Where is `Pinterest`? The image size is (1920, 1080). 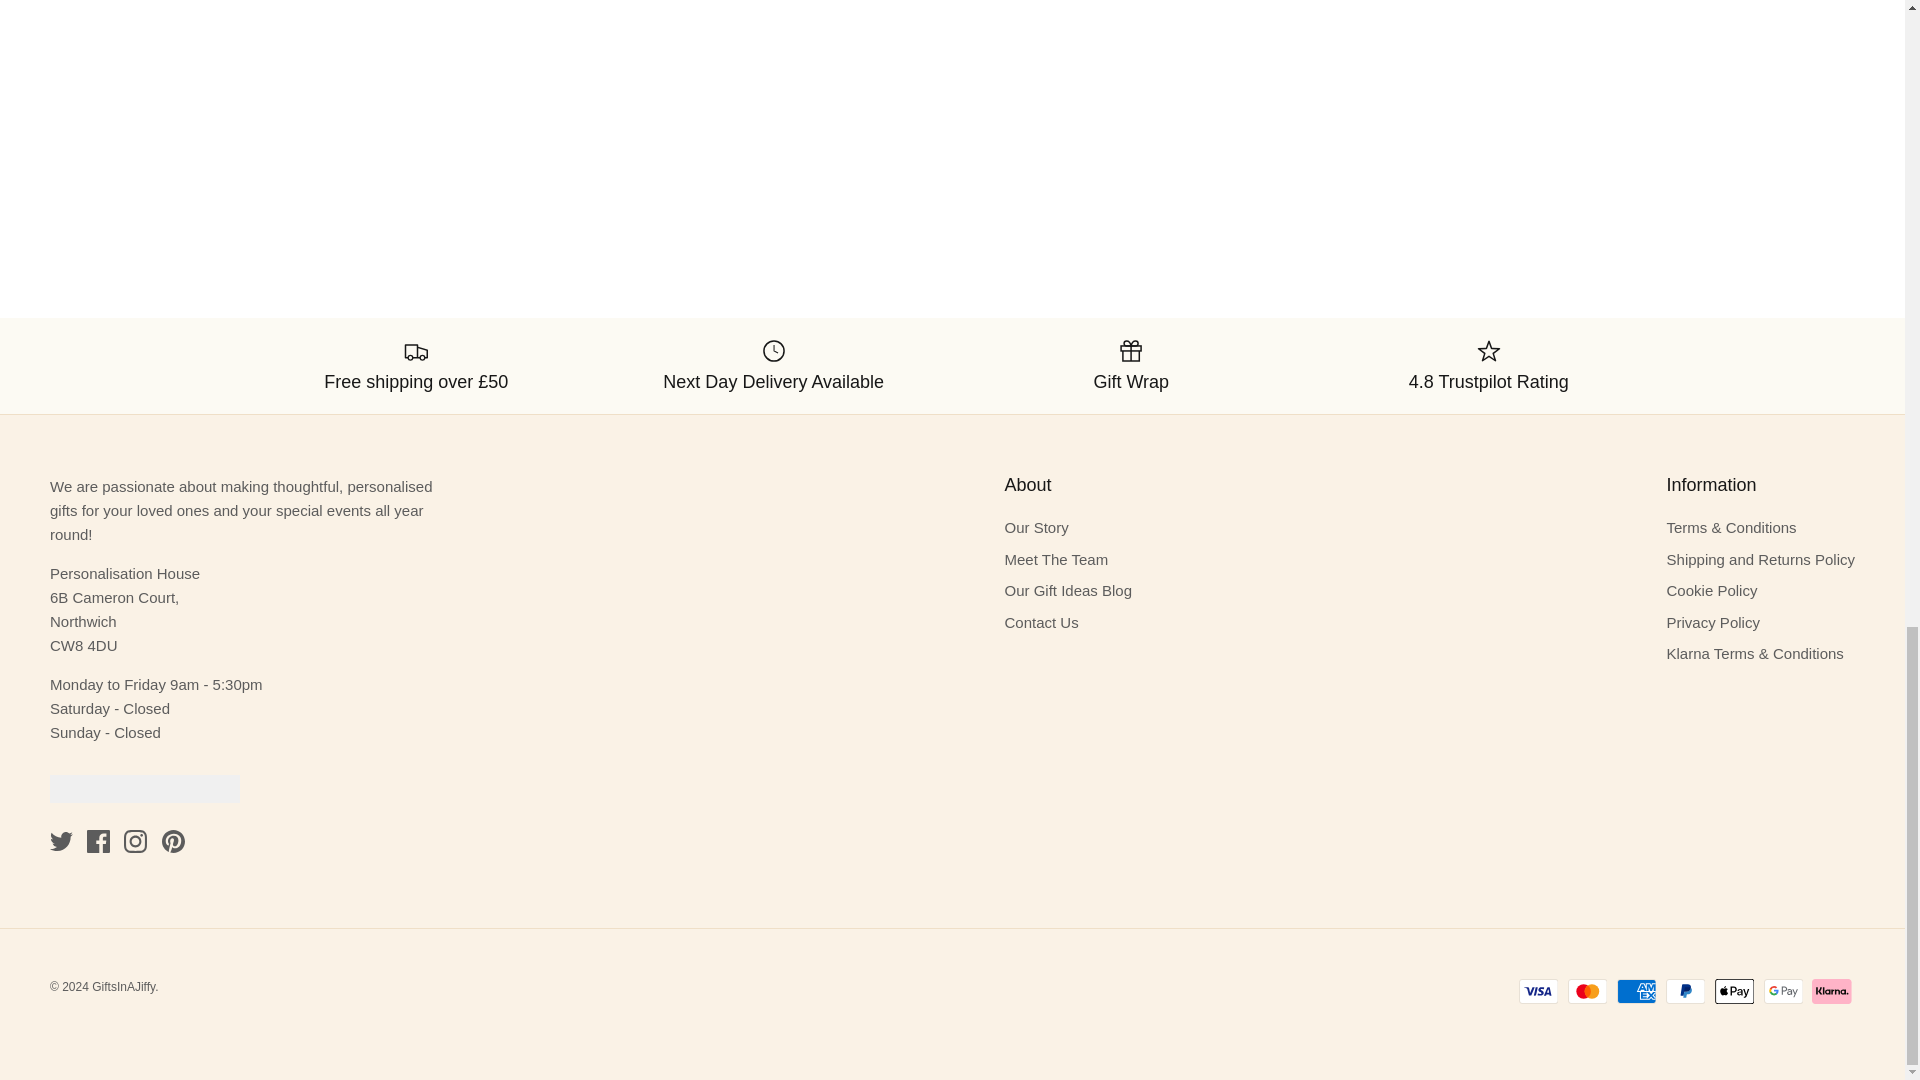 Pinterest is located at coordinates (172, 842).